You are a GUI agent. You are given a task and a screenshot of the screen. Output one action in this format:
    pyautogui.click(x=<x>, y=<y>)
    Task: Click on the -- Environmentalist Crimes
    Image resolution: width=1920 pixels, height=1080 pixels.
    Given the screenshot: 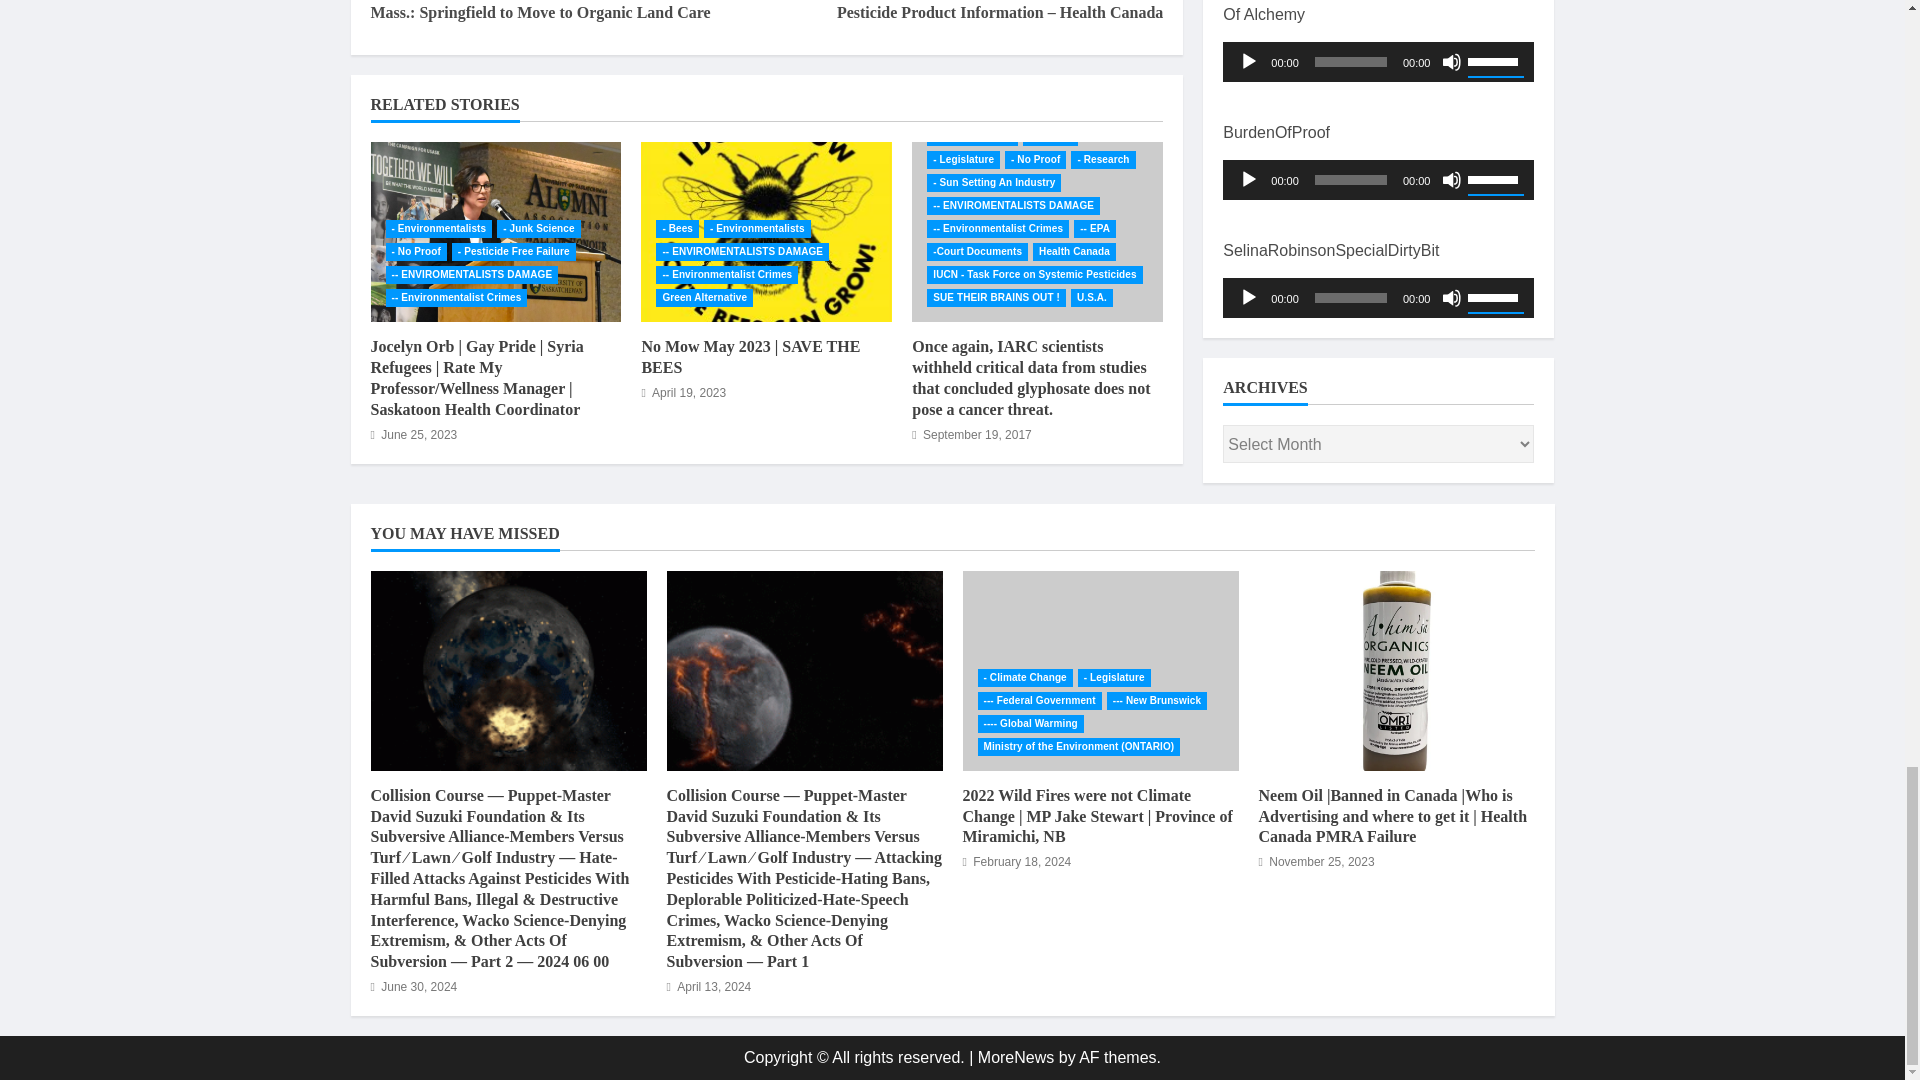 What is the action you would take?
    pyautogui.click(x=456, y=298)
    